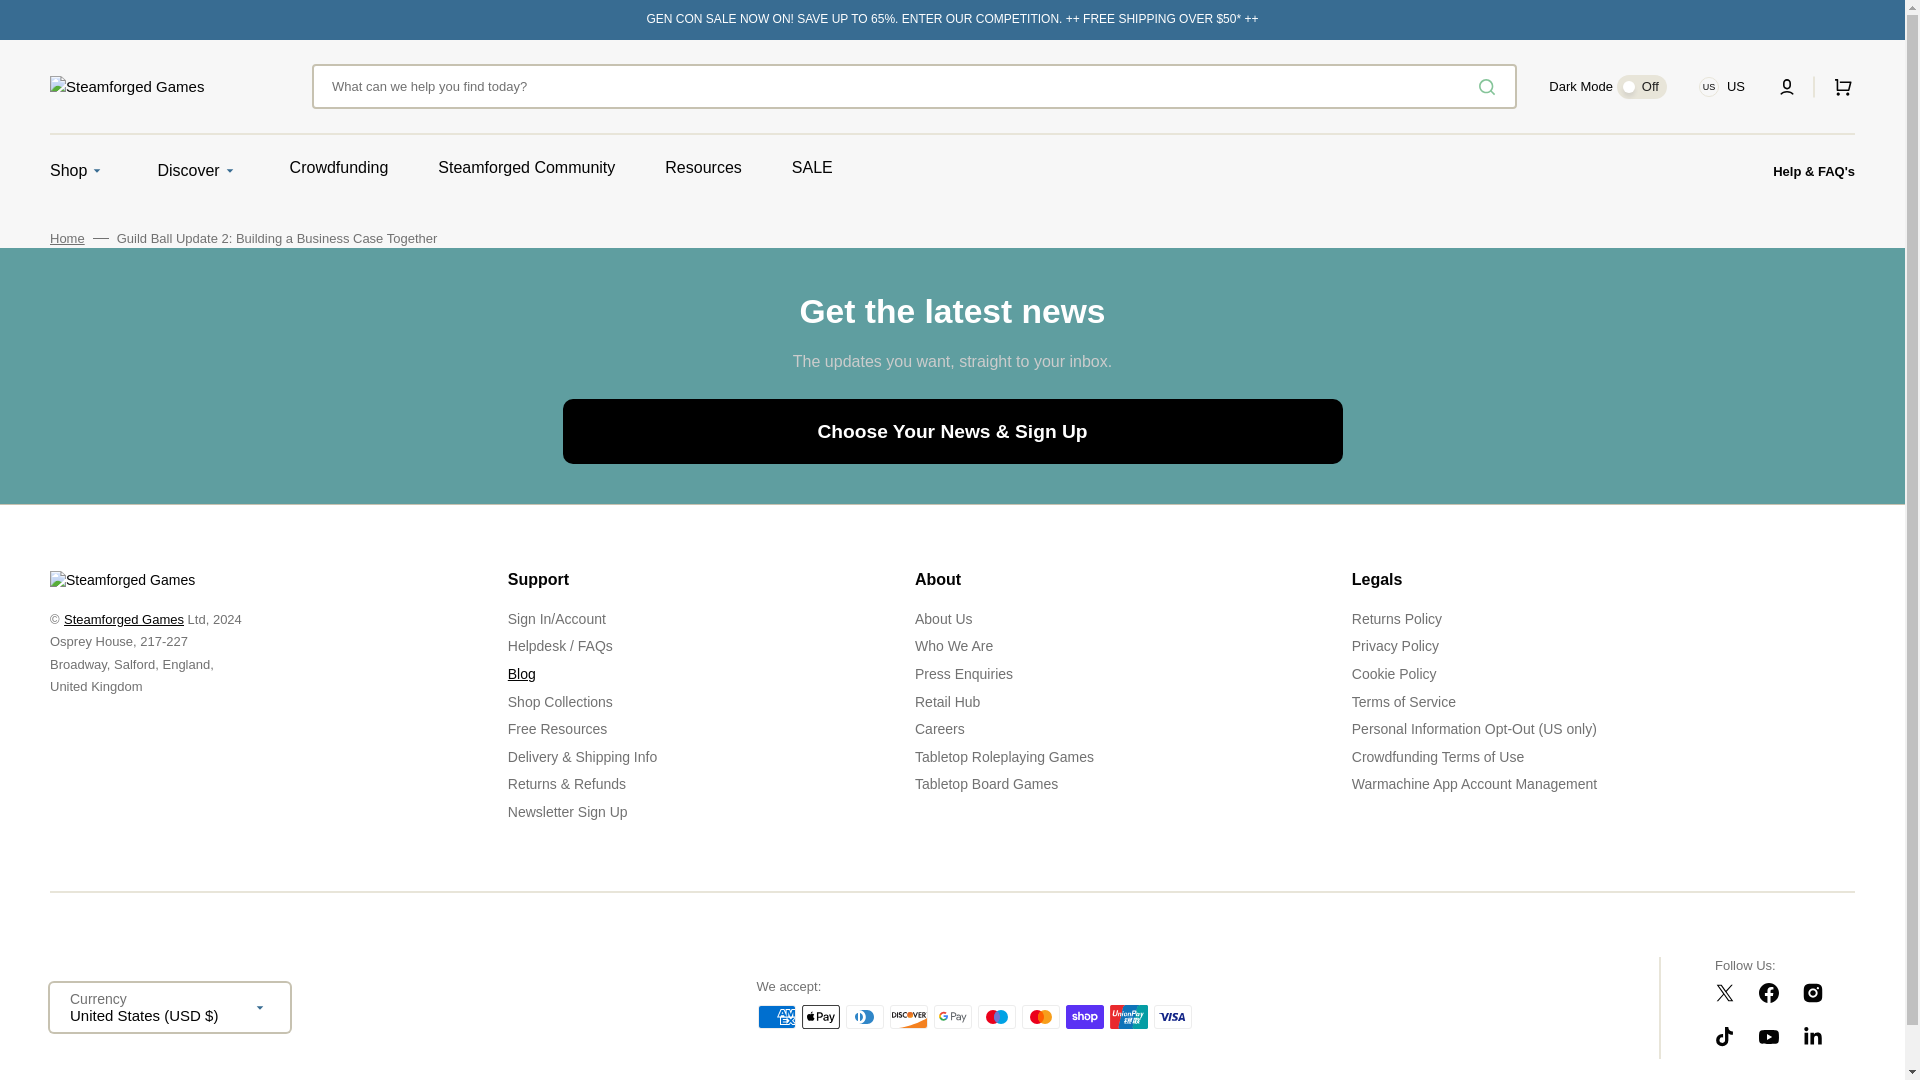 The width and height of the screenshot is (1920, 1080). I want to click on SALE, so click(812, 168).